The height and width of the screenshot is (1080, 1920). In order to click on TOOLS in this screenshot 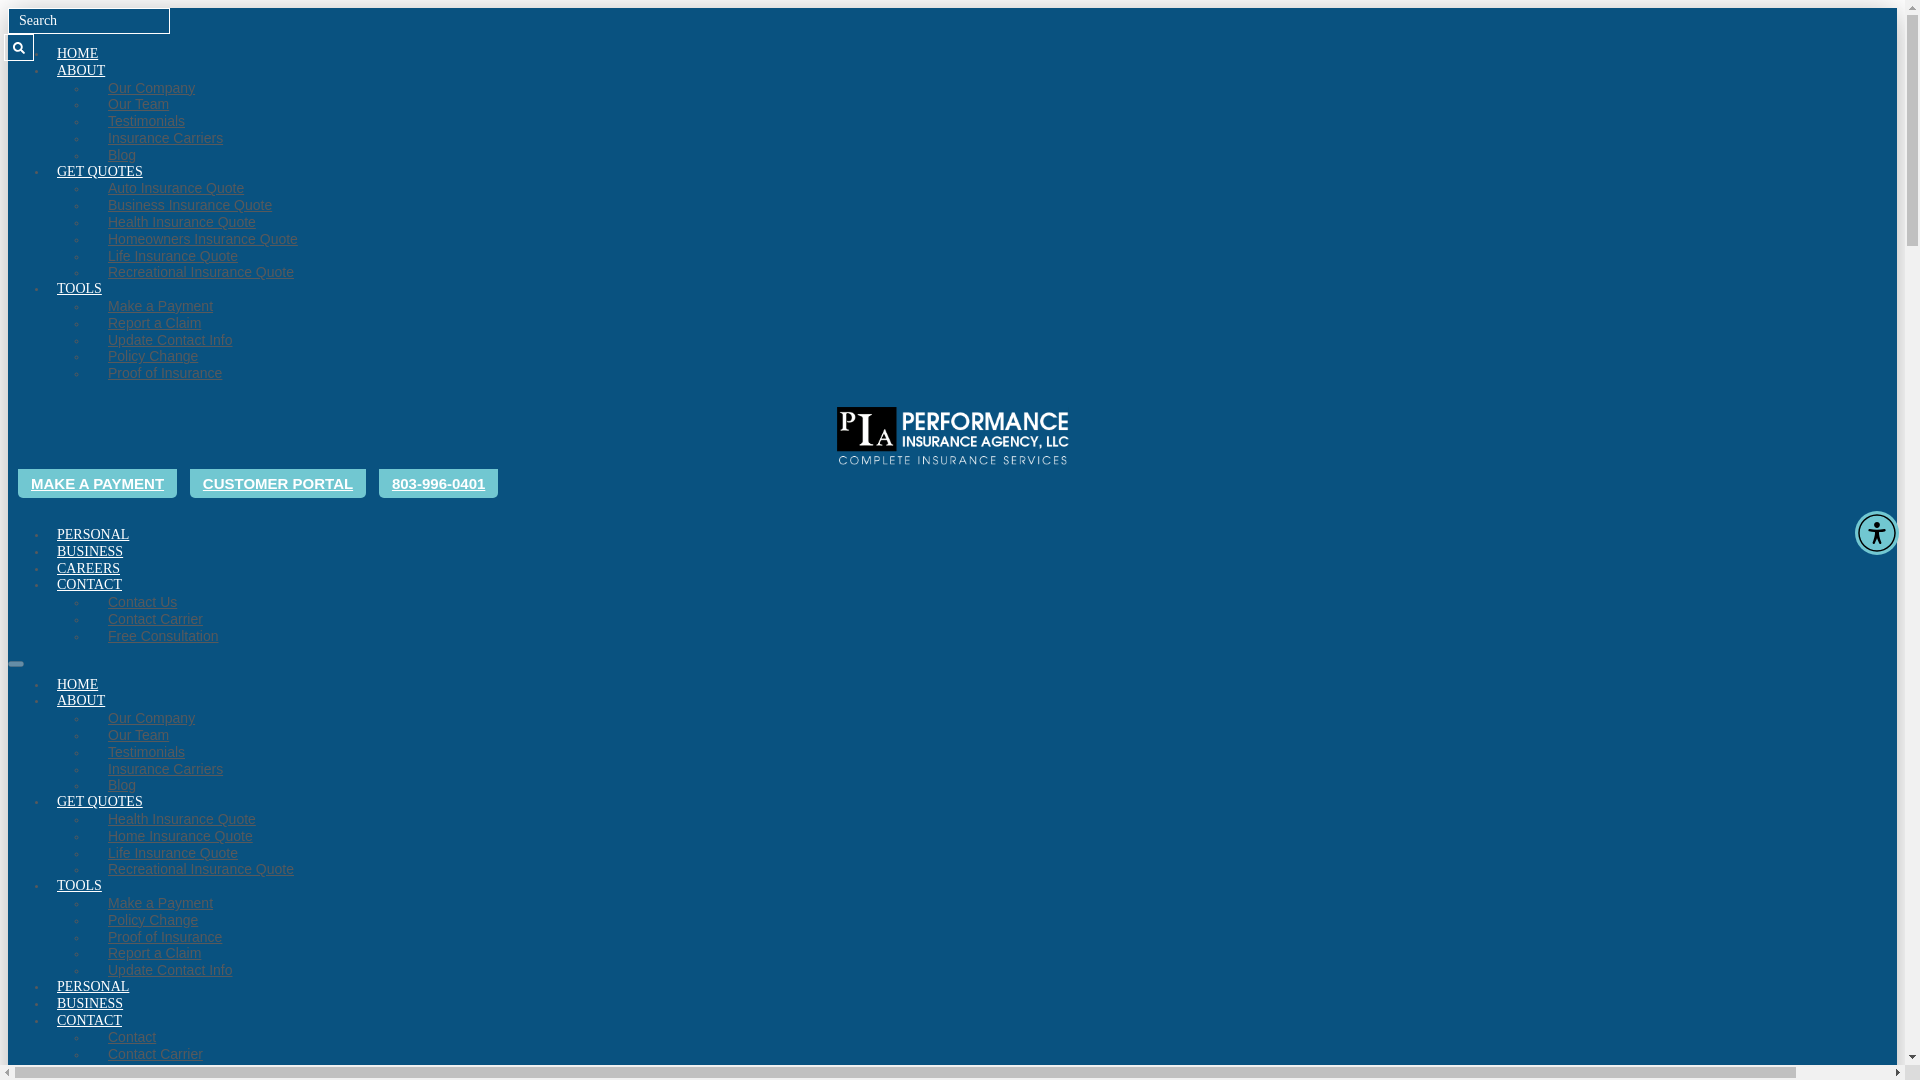, I will do `click(79, 288)`.